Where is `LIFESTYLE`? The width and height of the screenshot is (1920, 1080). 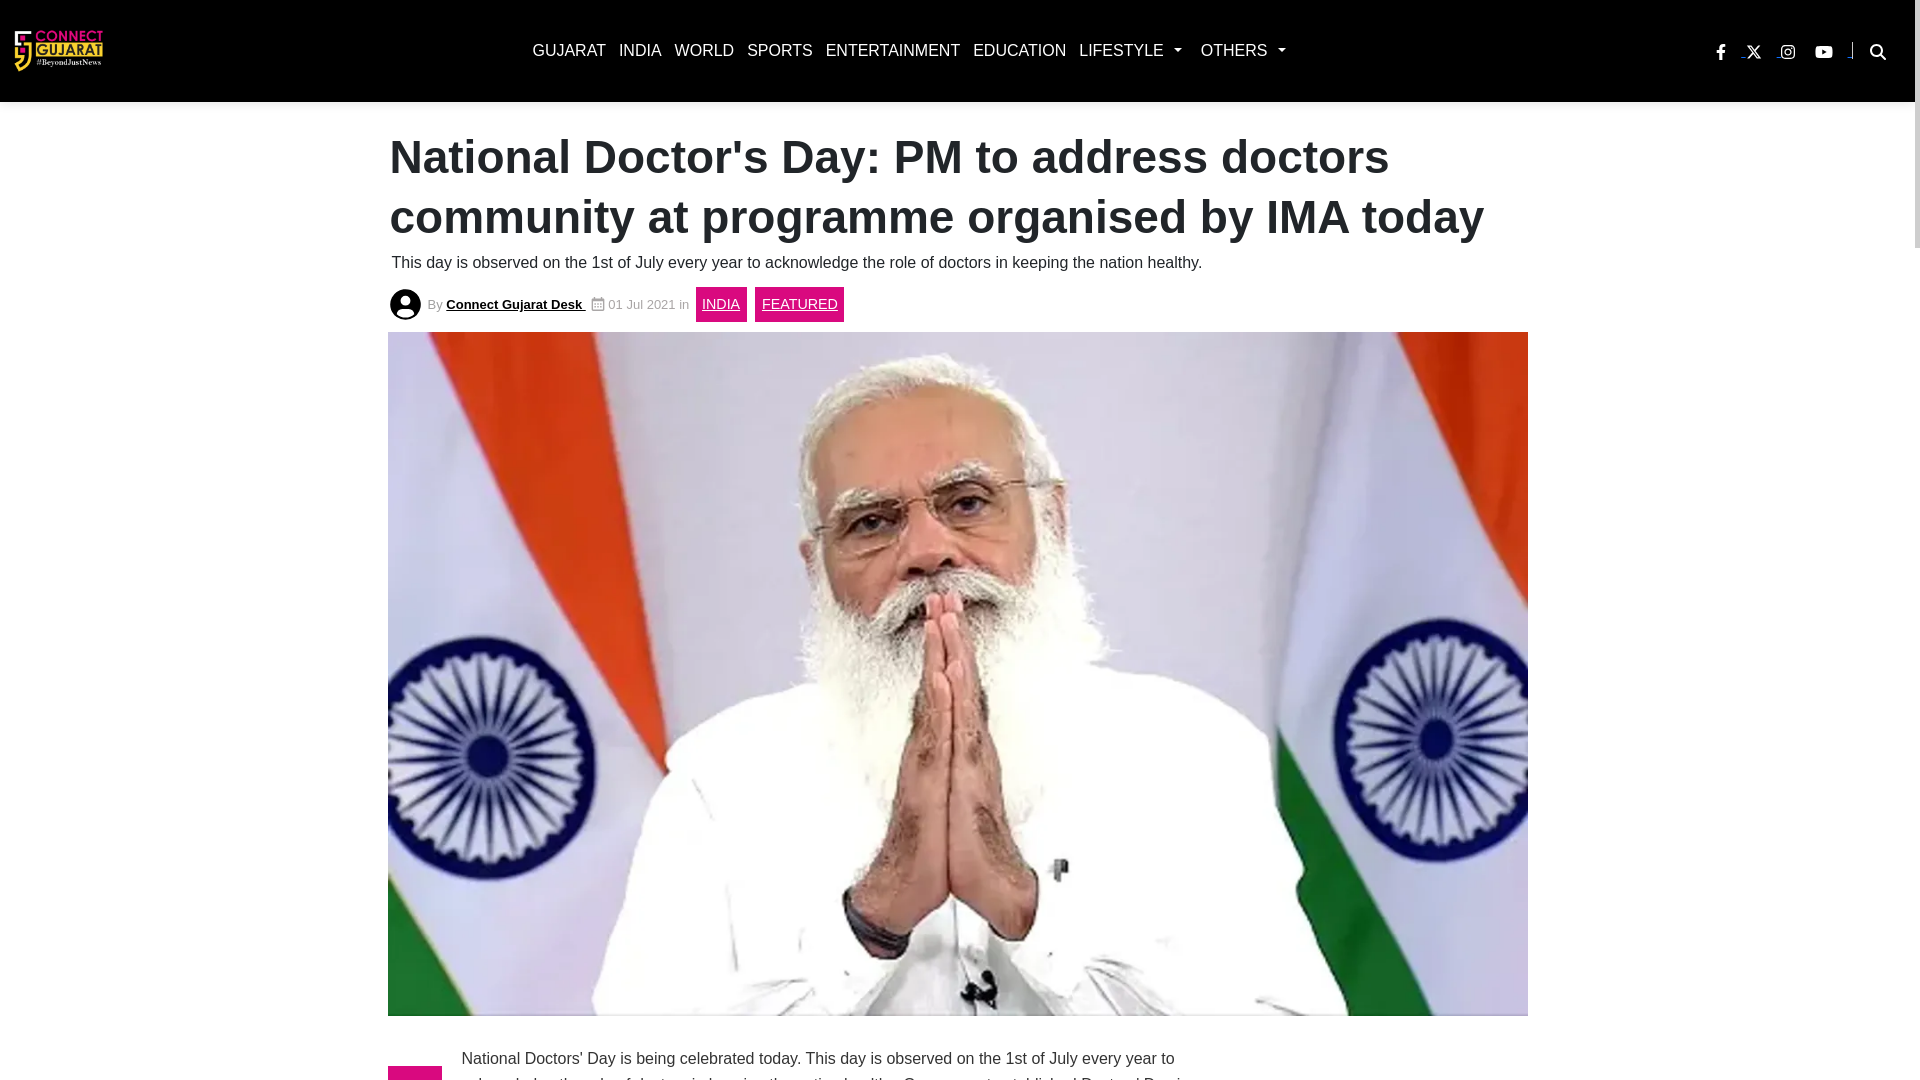 LIFESTYLE is located at coordinates (1117, 50).